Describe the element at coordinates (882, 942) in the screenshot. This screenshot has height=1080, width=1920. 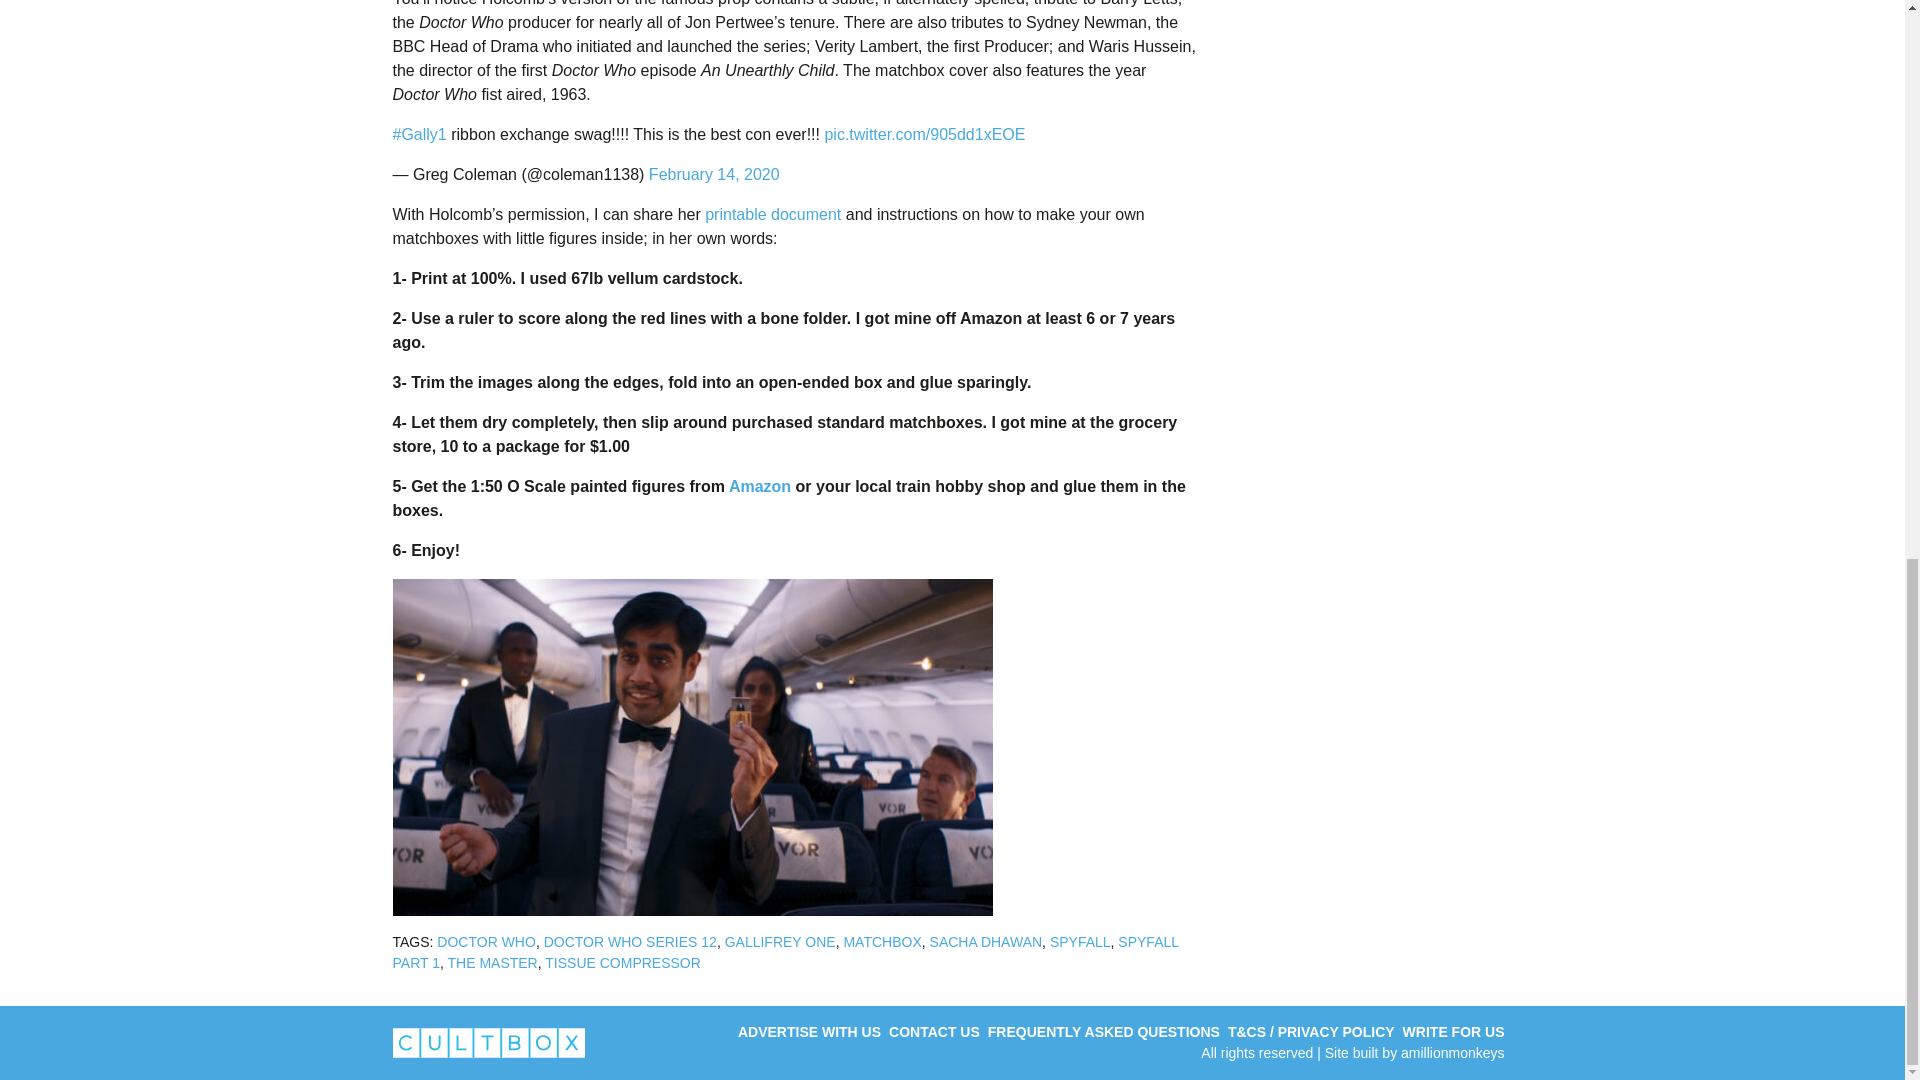
I see `MATCHBOX` at that location.